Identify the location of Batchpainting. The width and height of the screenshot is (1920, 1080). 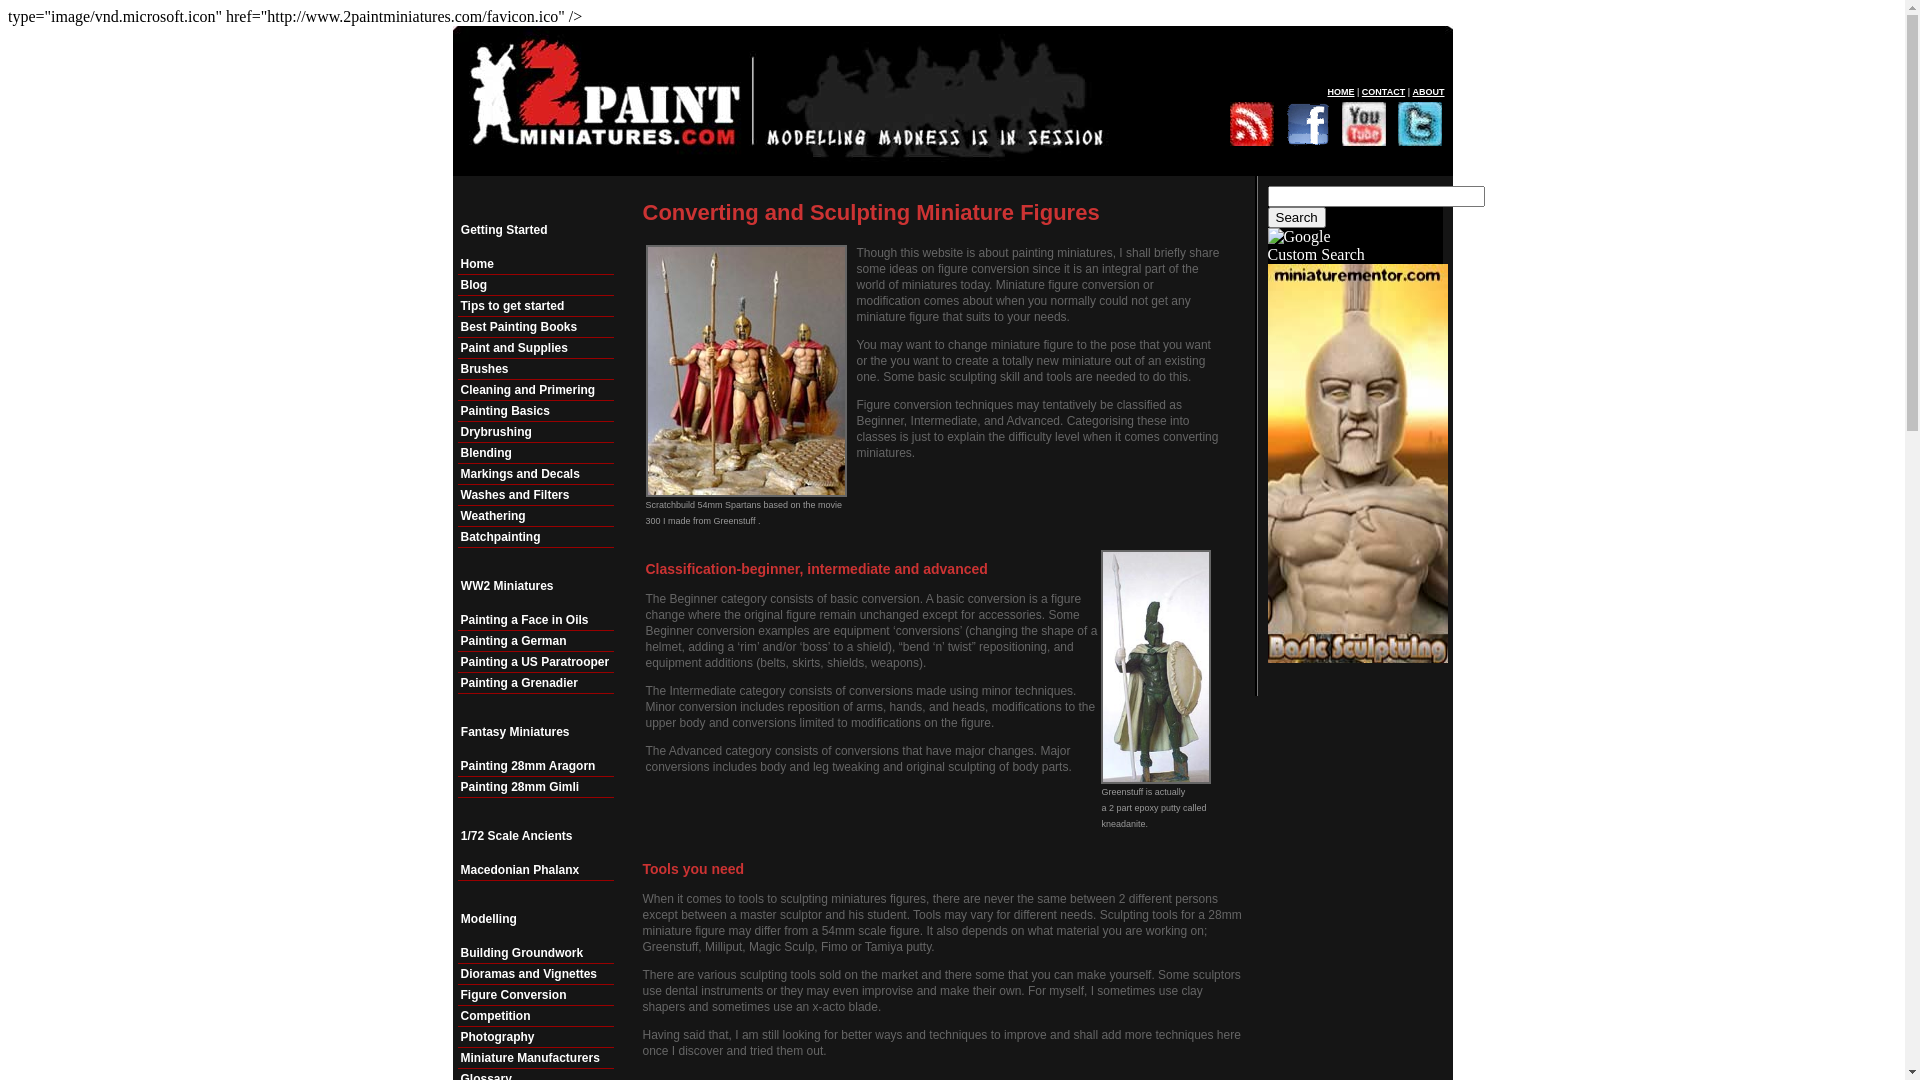
(536, 538).